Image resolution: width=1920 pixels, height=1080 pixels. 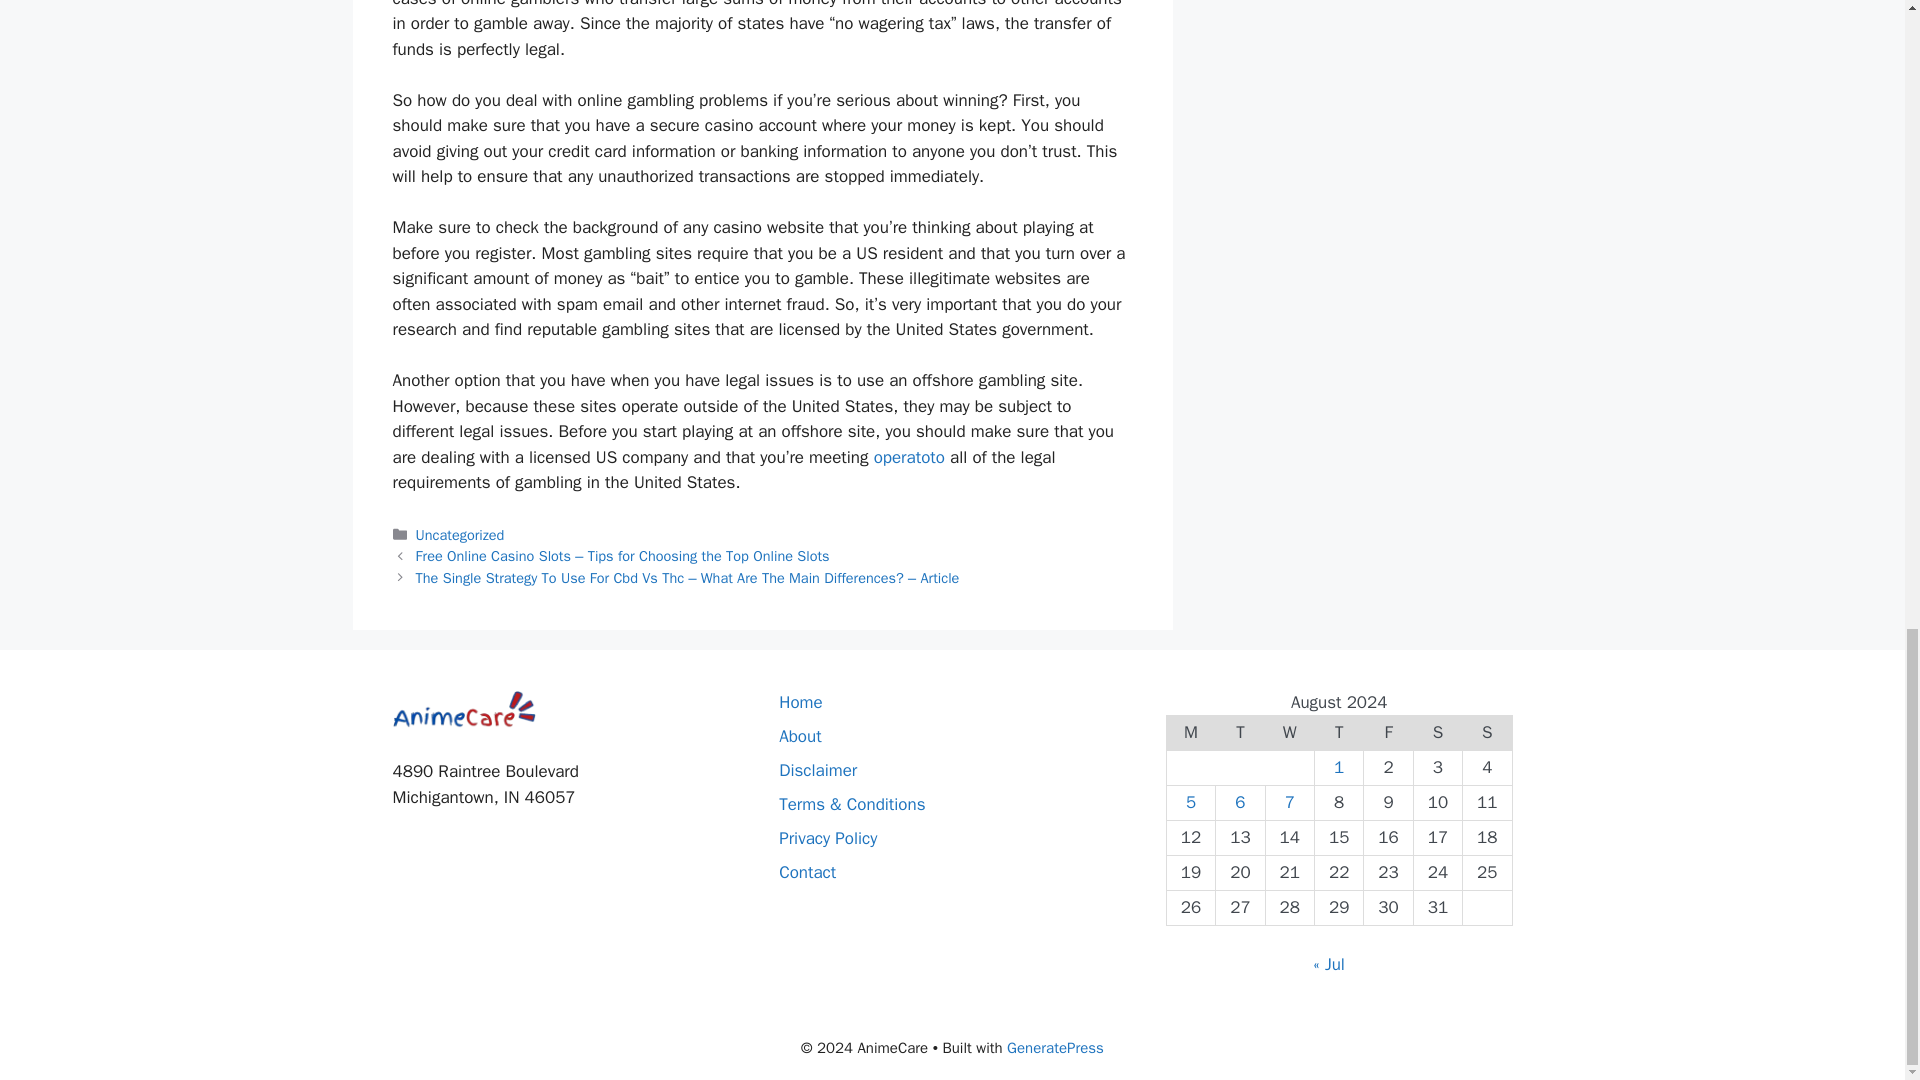 What do you see at coordinates (908, 457) in the screenshot?
I see `operatoto` at bounding box center [908, 457].